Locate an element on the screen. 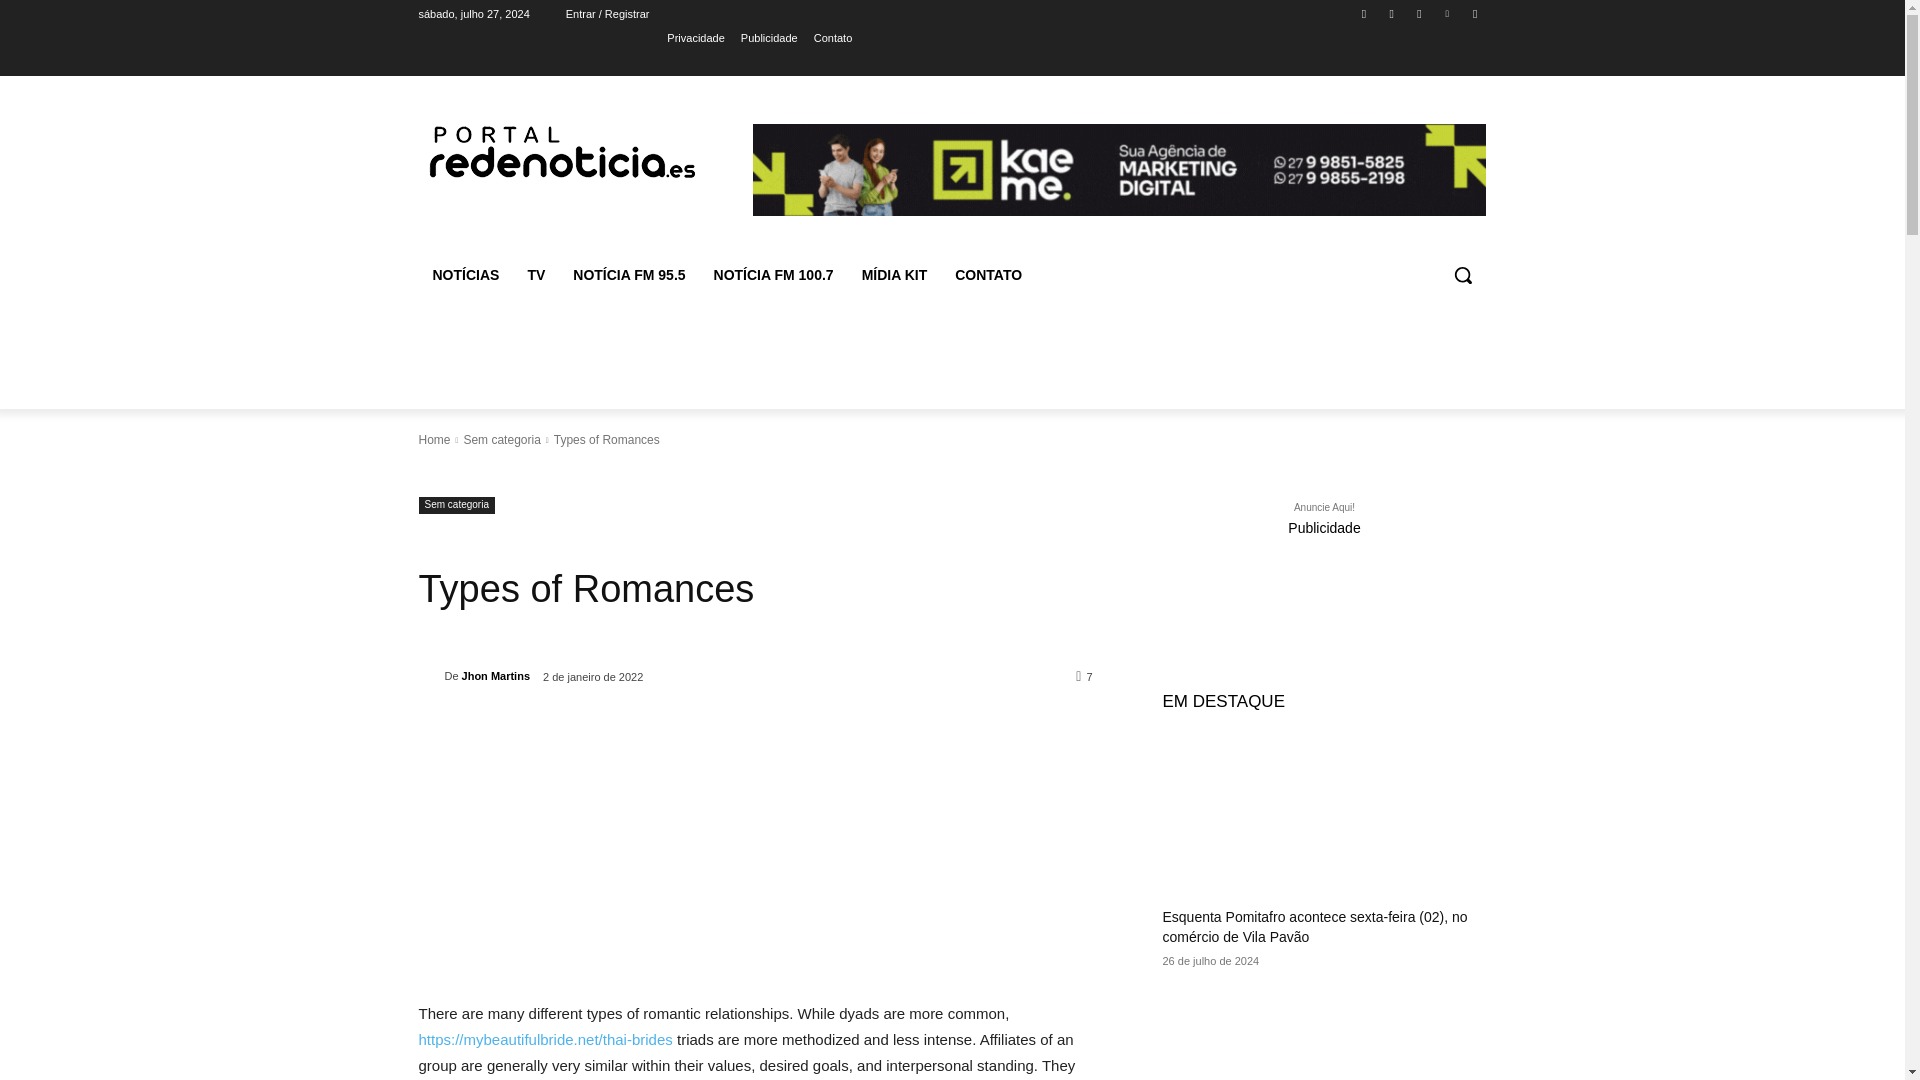 The height and width of the screenshot is (1080, 1920). Facebook is located at coordinates (1364, 13).